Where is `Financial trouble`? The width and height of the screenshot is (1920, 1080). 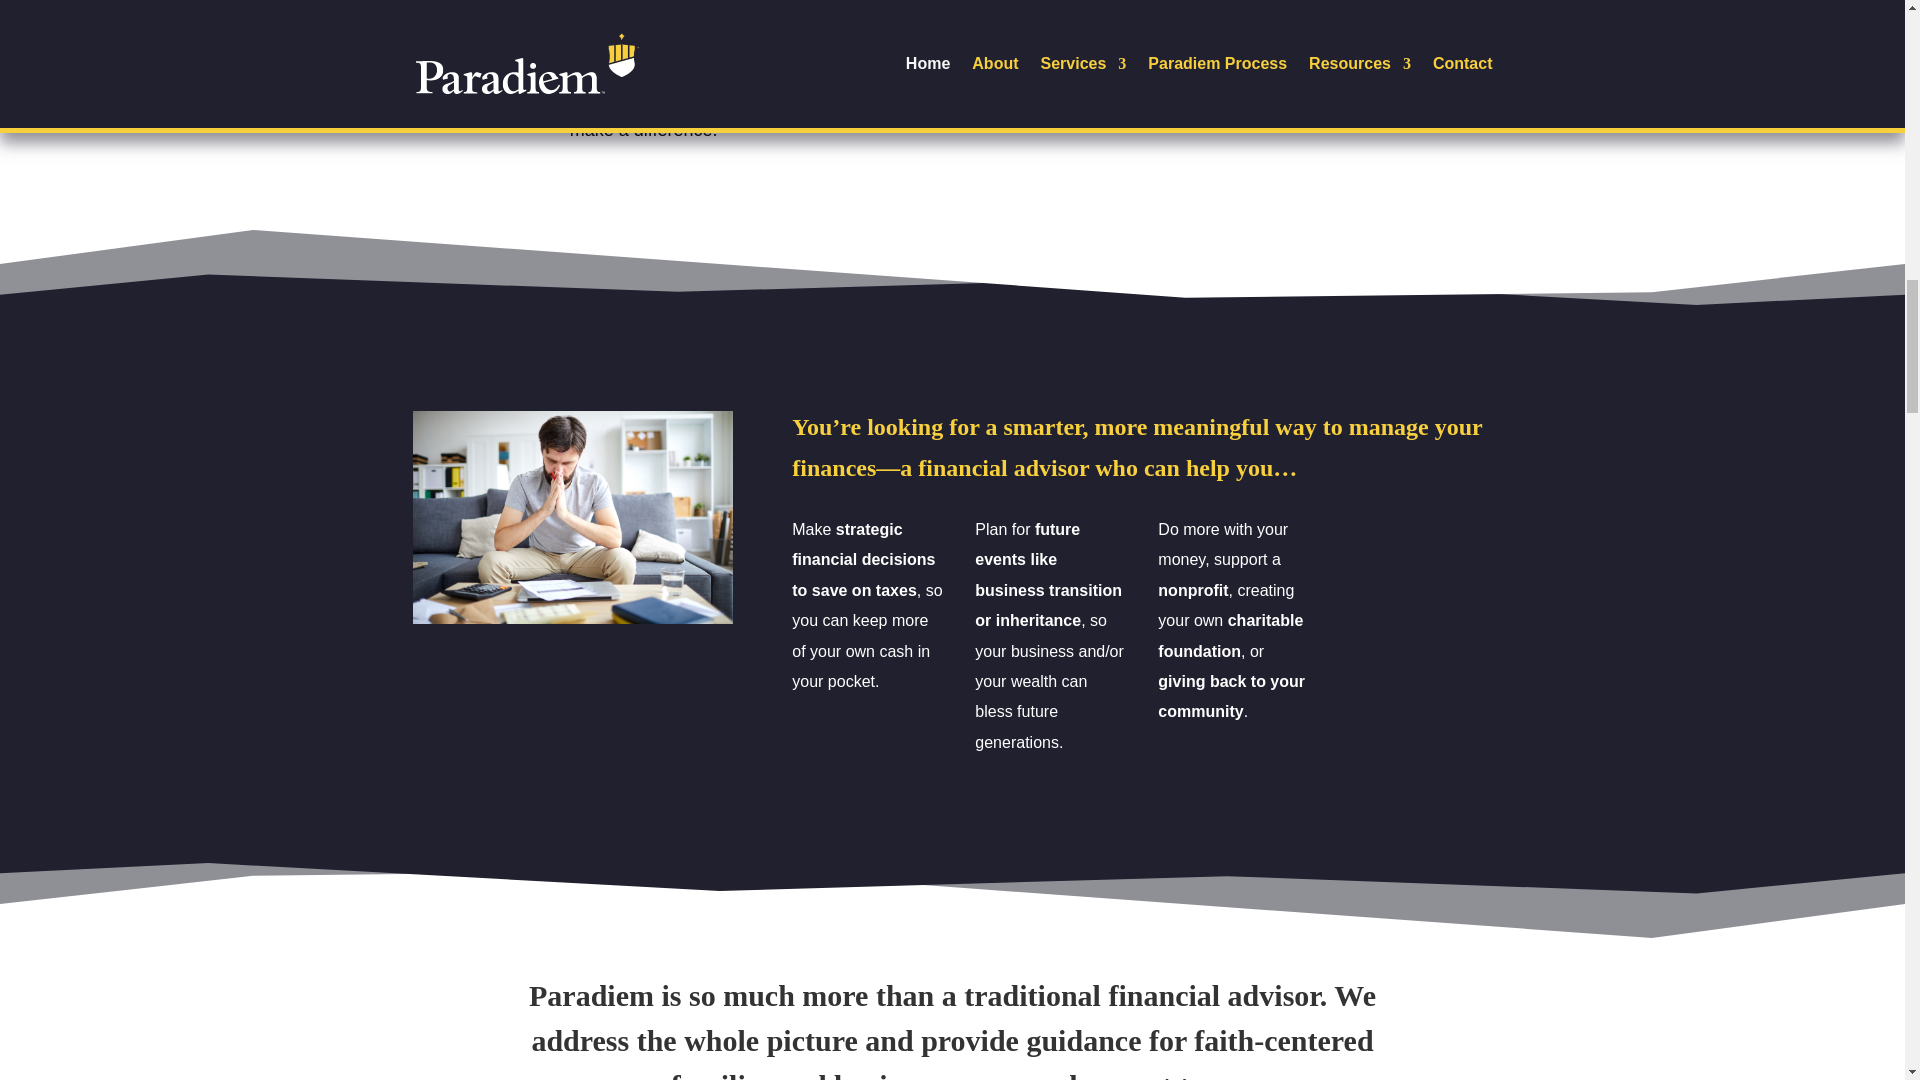
Financial trouble is located at coordinates (572, 518).